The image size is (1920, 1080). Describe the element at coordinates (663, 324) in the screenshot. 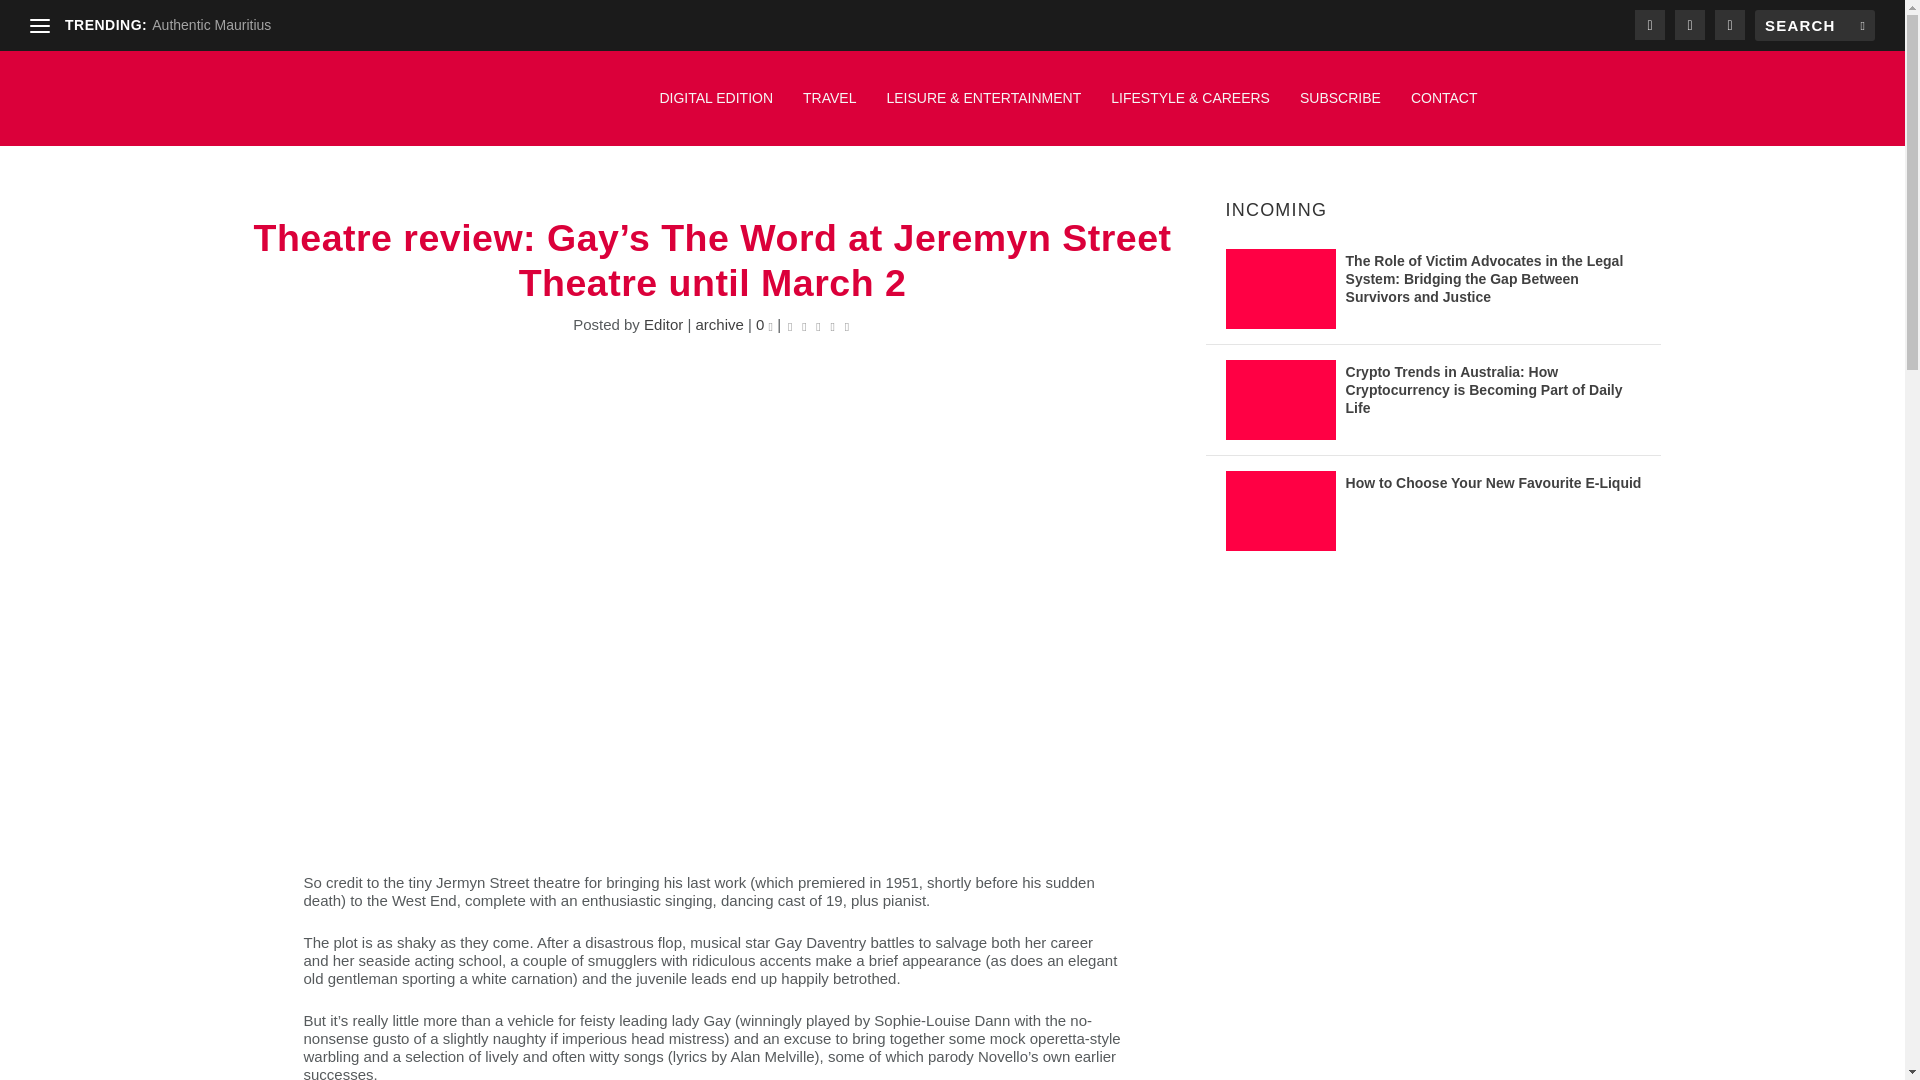

I see `Posts by Editor` at that location.